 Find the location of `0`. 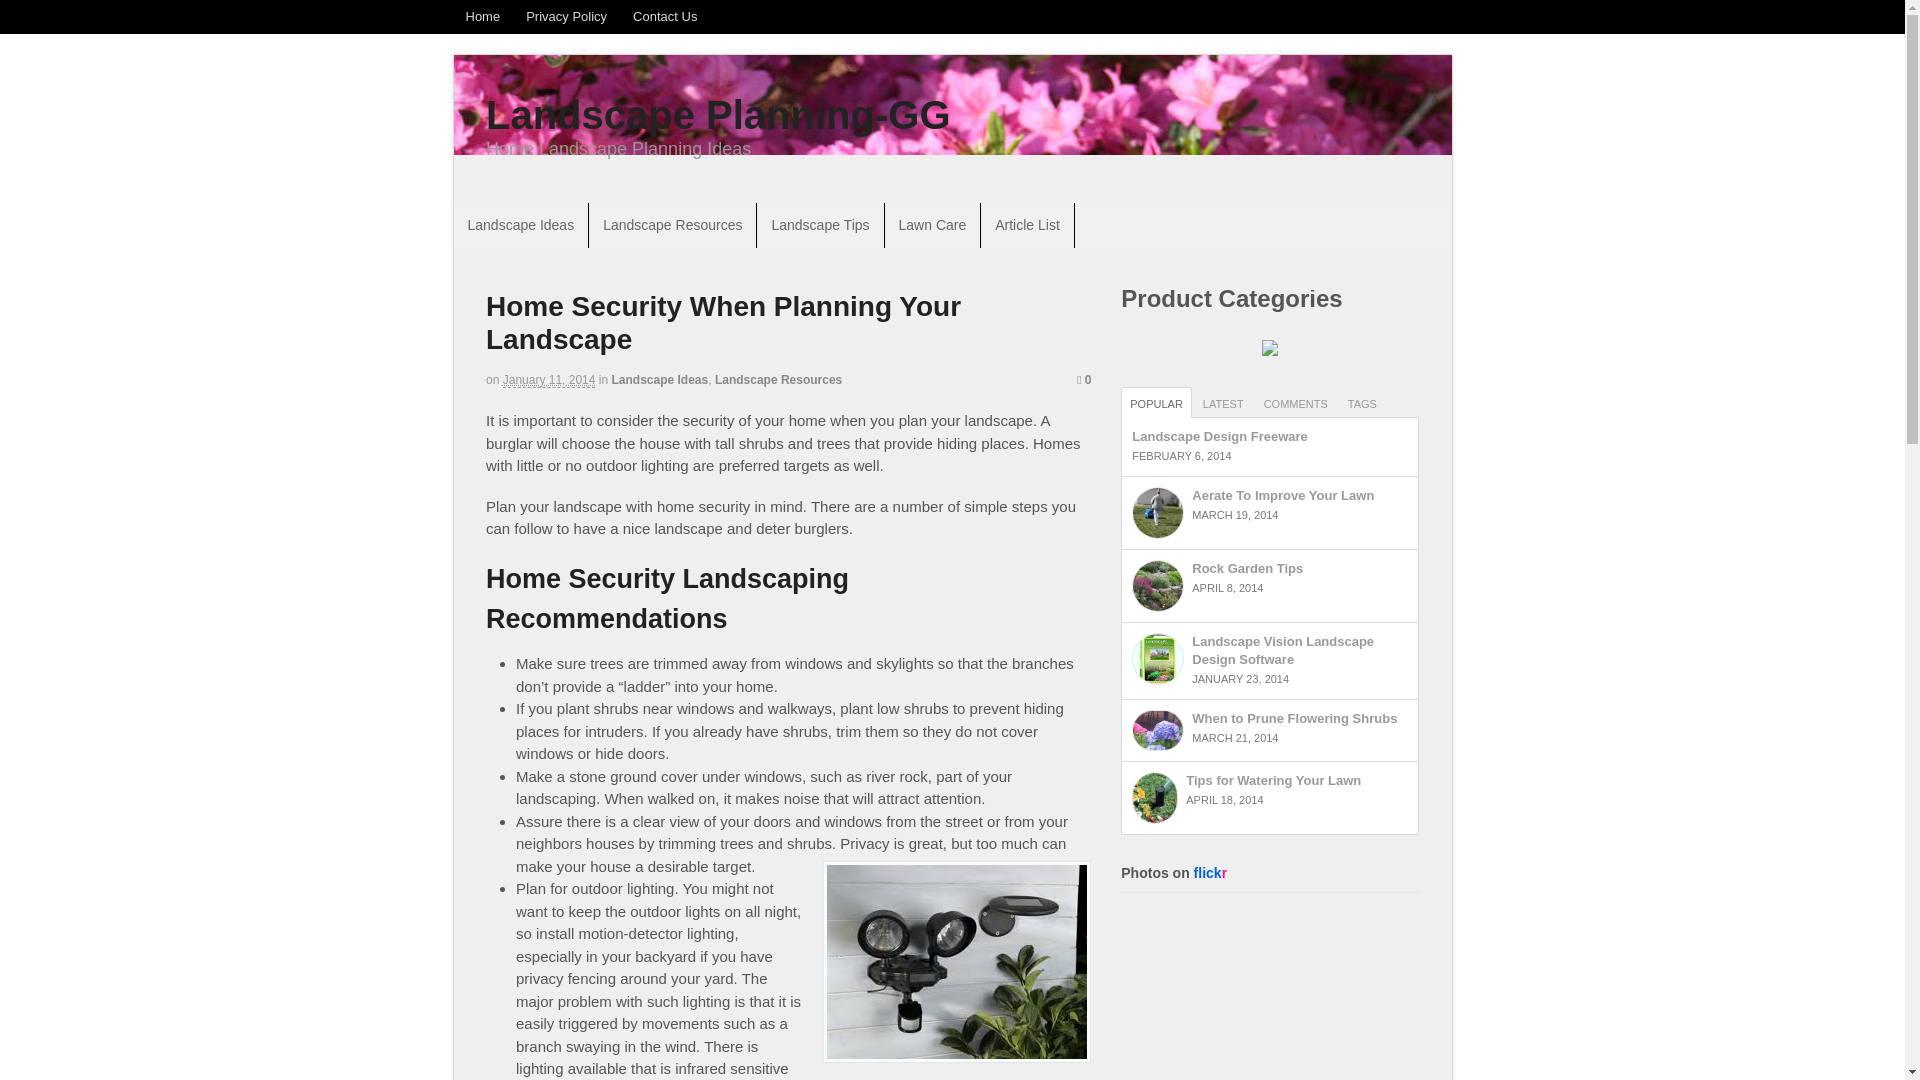

0 is located at coordinates (1084, 379).